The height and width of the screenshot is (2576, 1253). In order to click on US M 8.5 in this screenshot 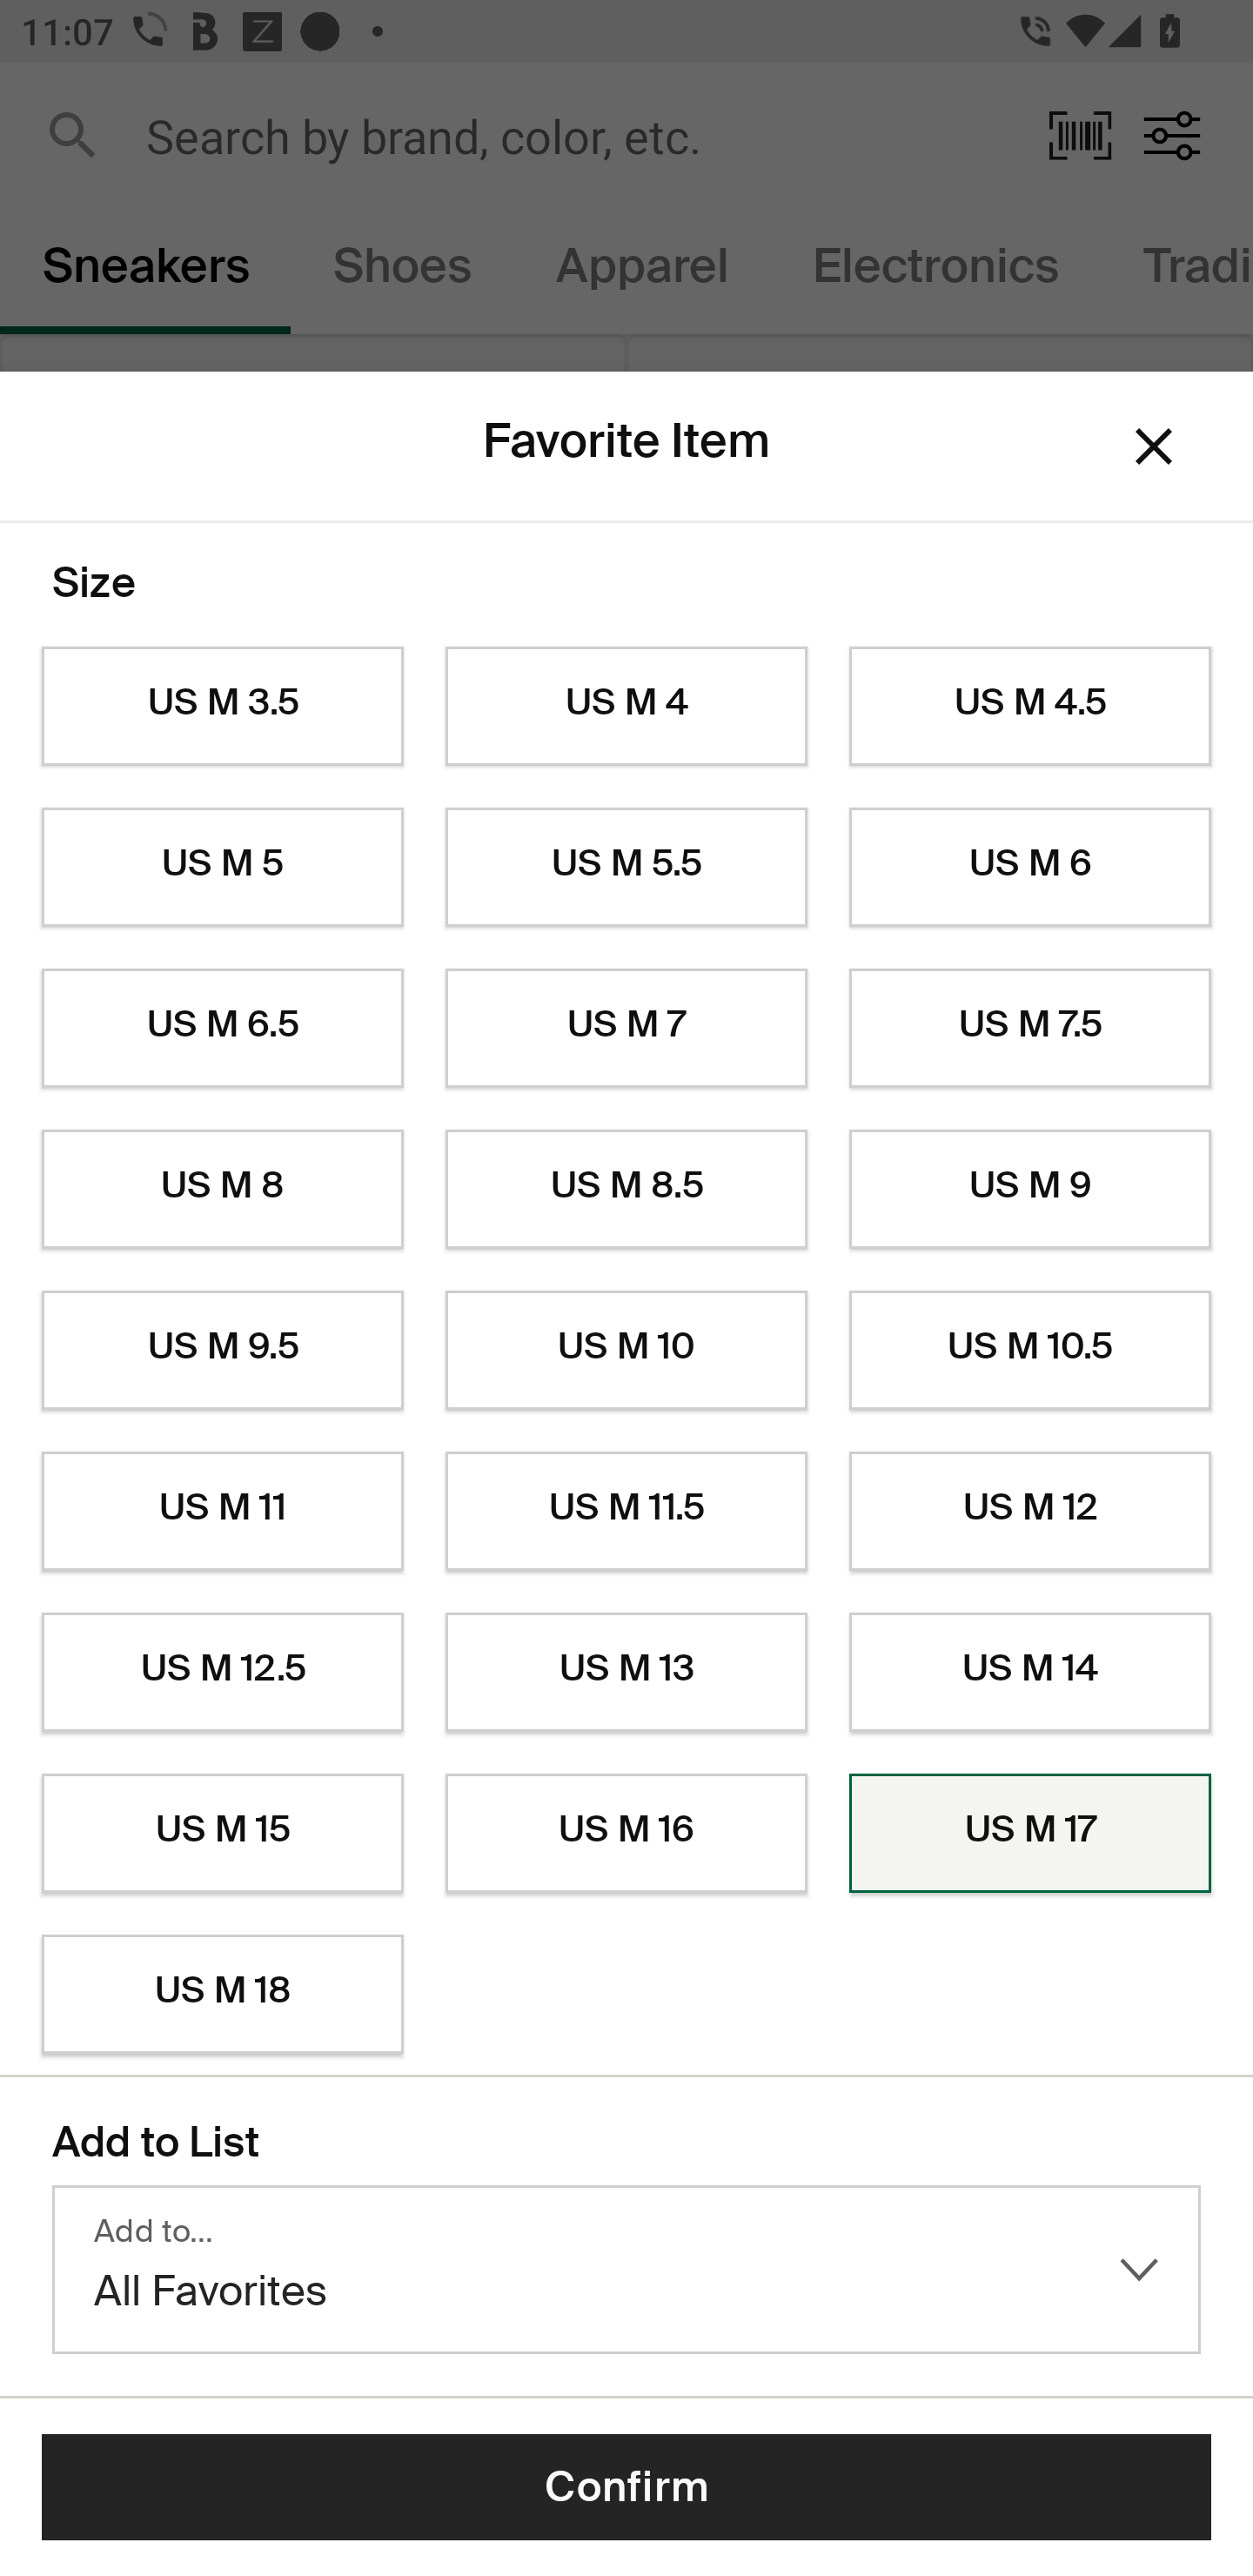, I will do `click(626, 1190)`.